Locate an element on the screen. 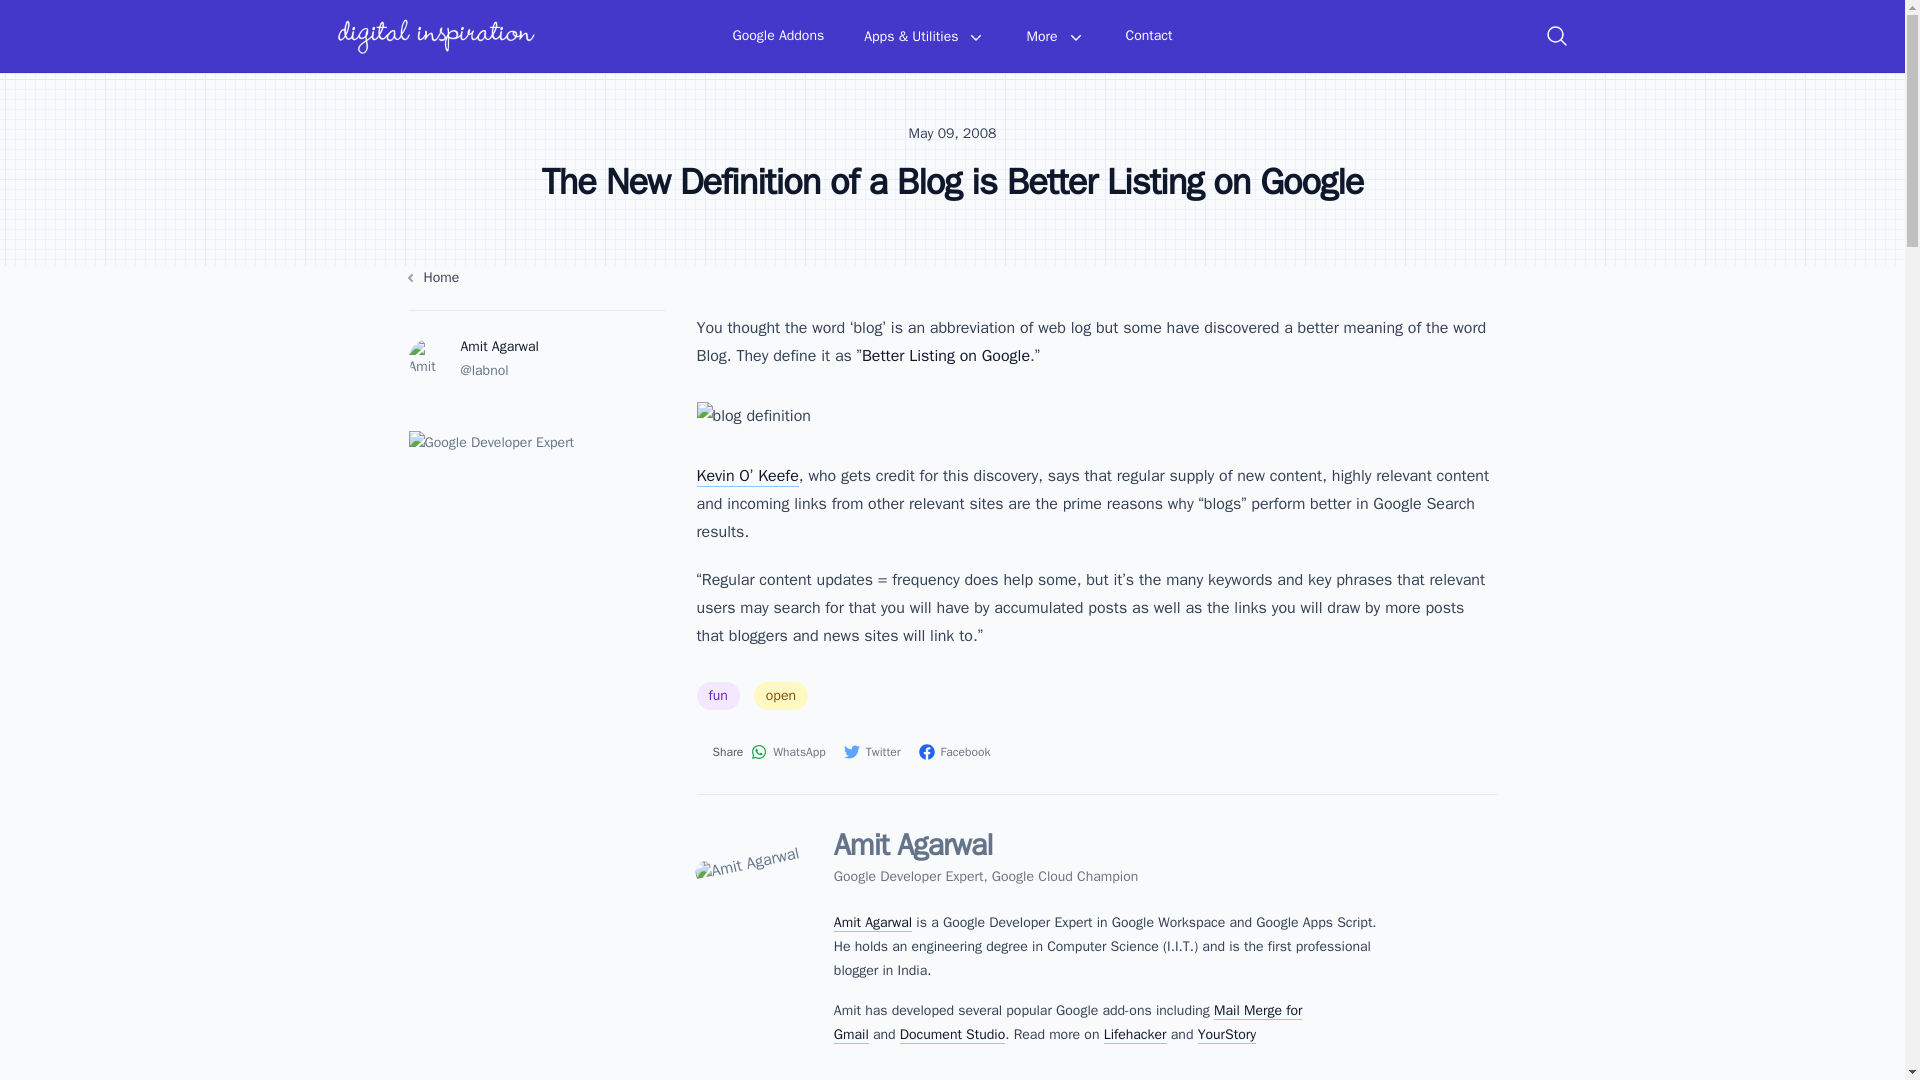 The image size is (1920, 1080). Contact is located at coordinates (1149, 36).